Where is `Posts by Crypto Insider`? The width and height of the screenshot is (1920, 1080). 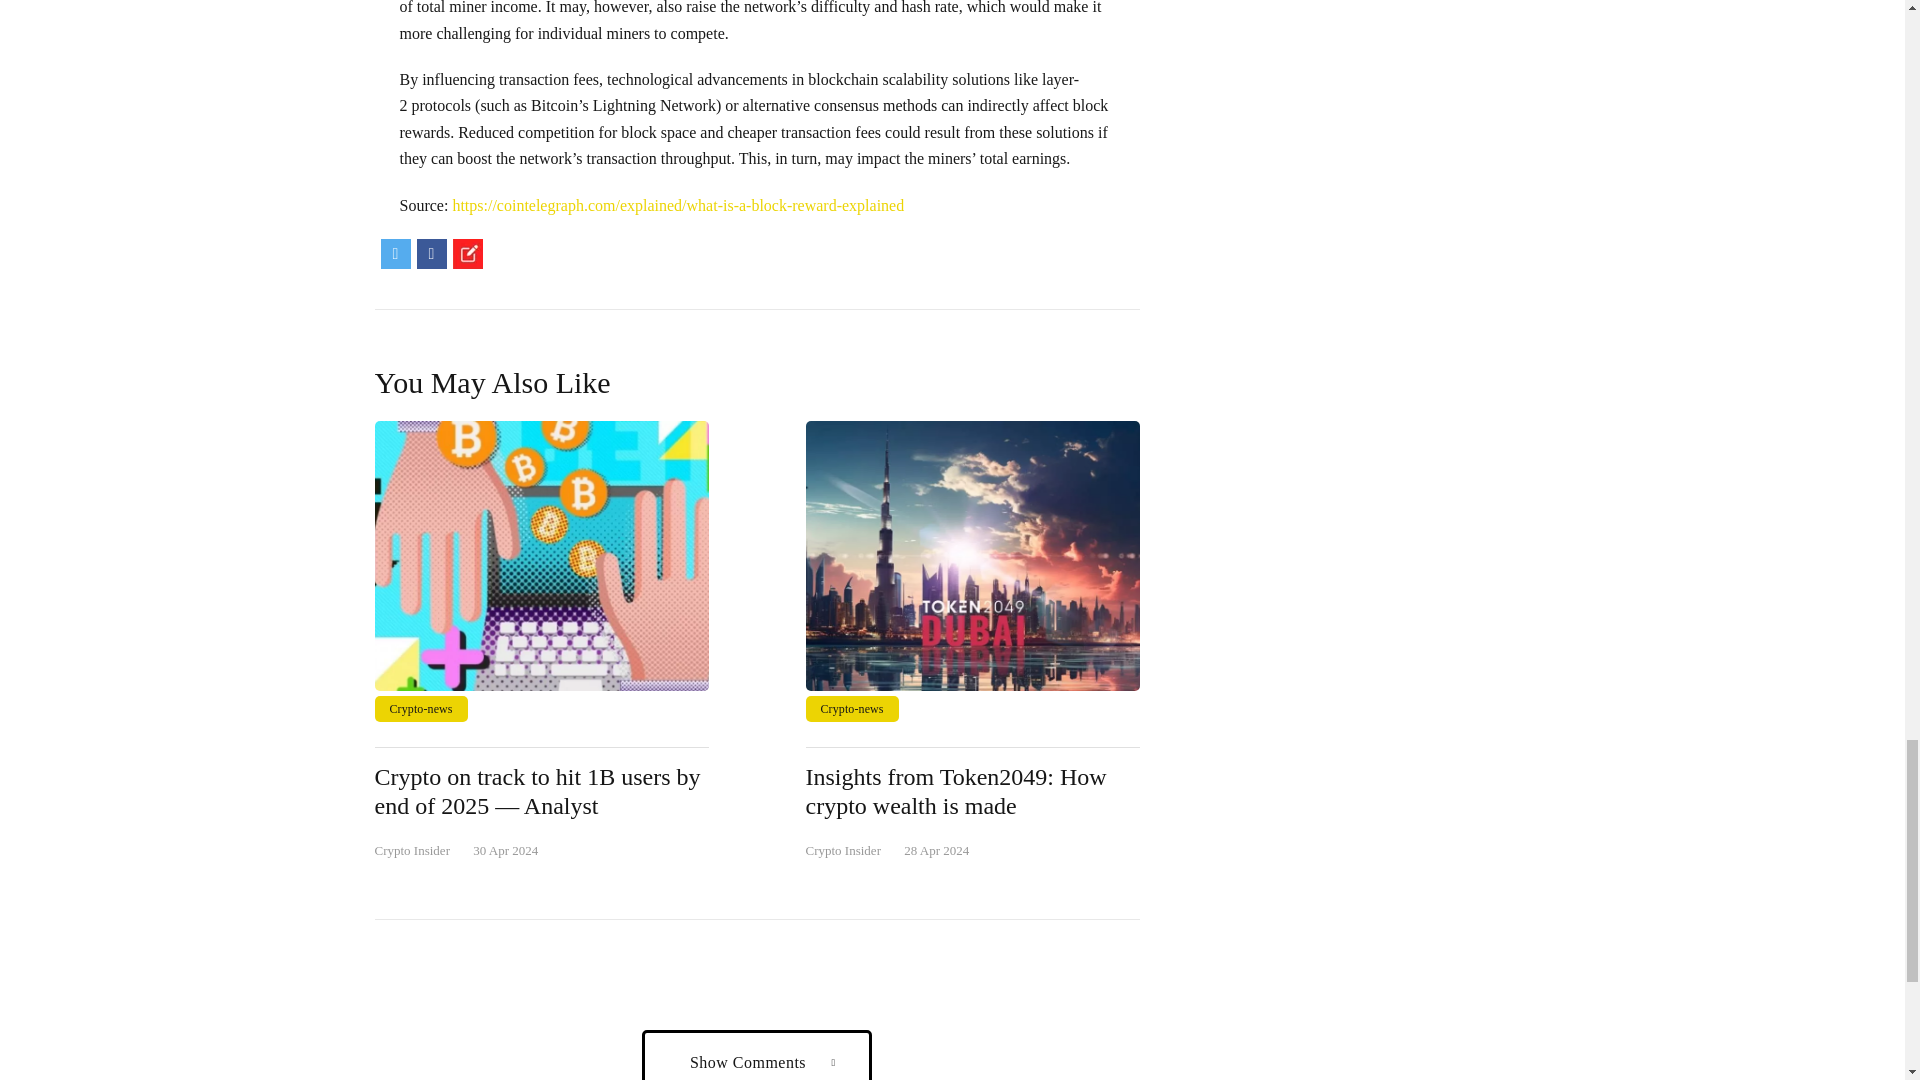
Posts by Crypto Insider is located at coordinates (412, 850).